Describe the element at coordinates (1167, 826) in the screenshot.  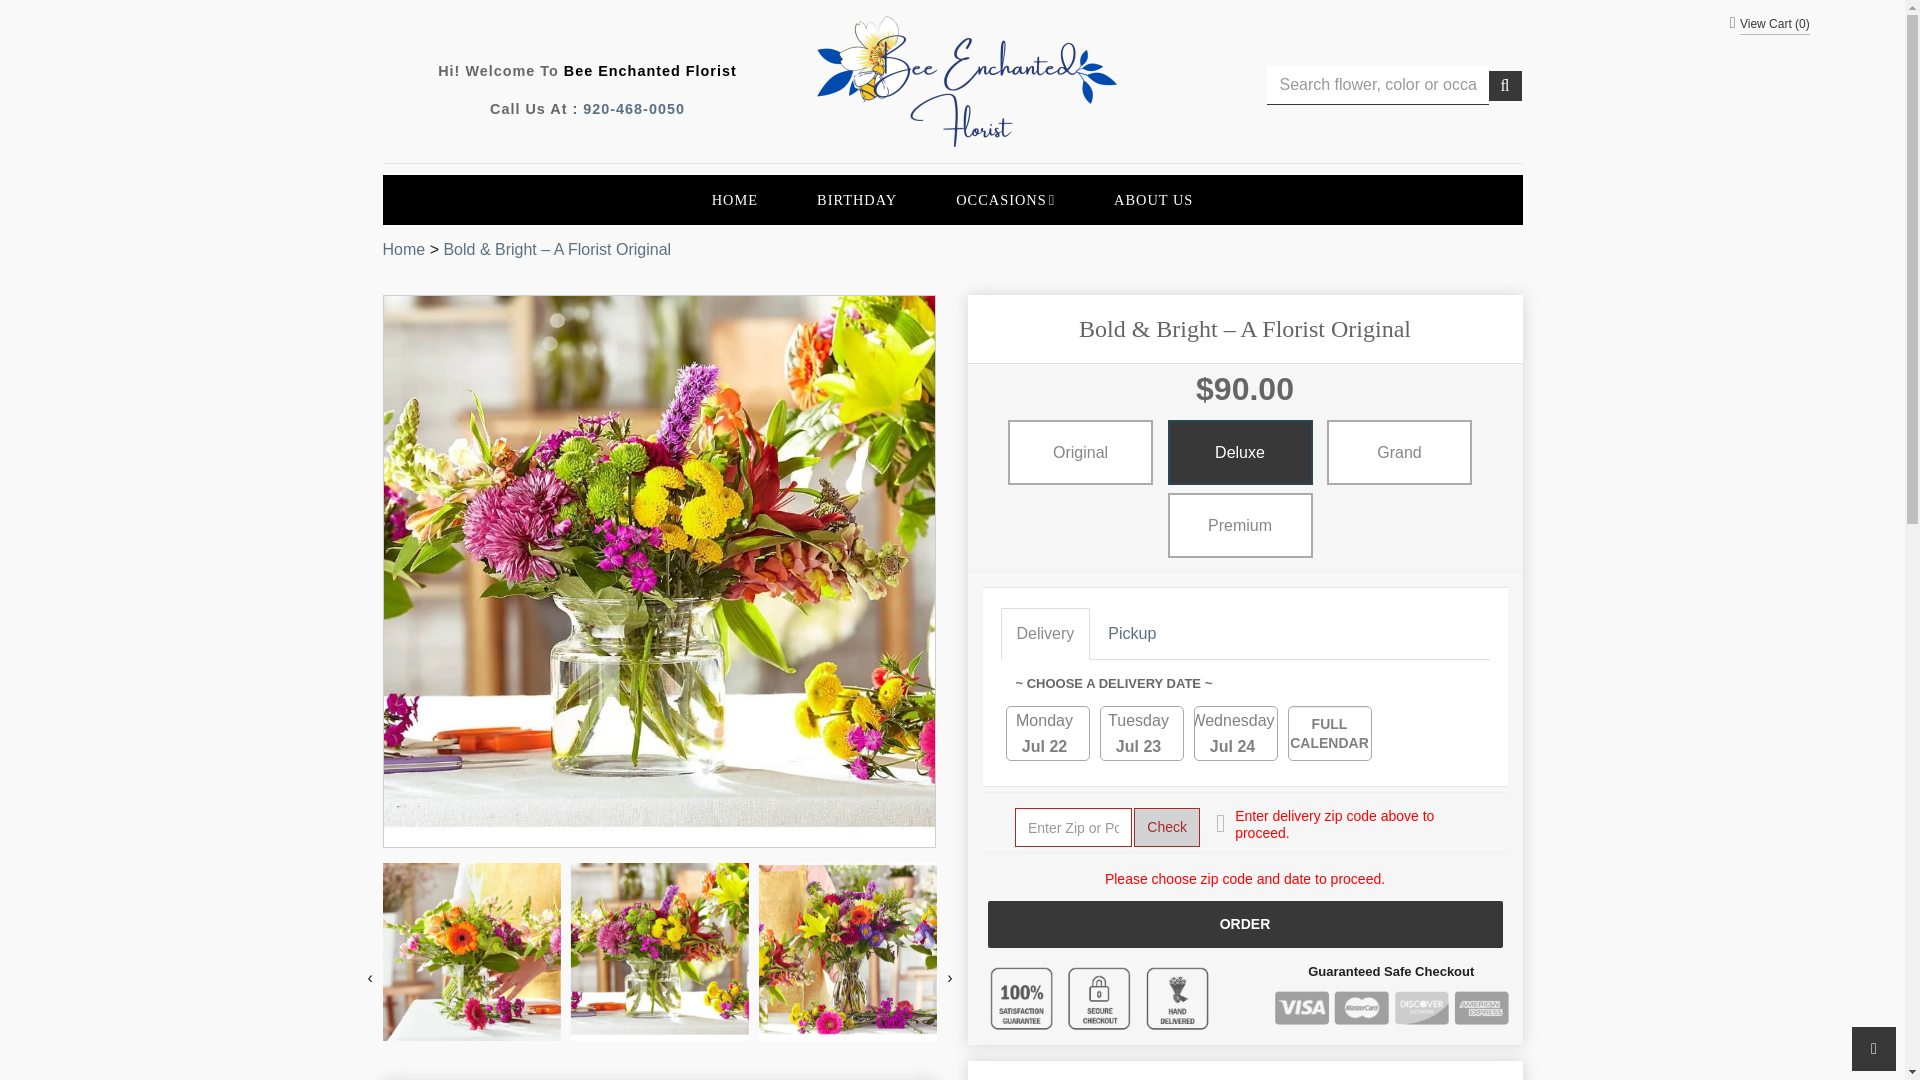
I see `BIRTHDAY` at that location.